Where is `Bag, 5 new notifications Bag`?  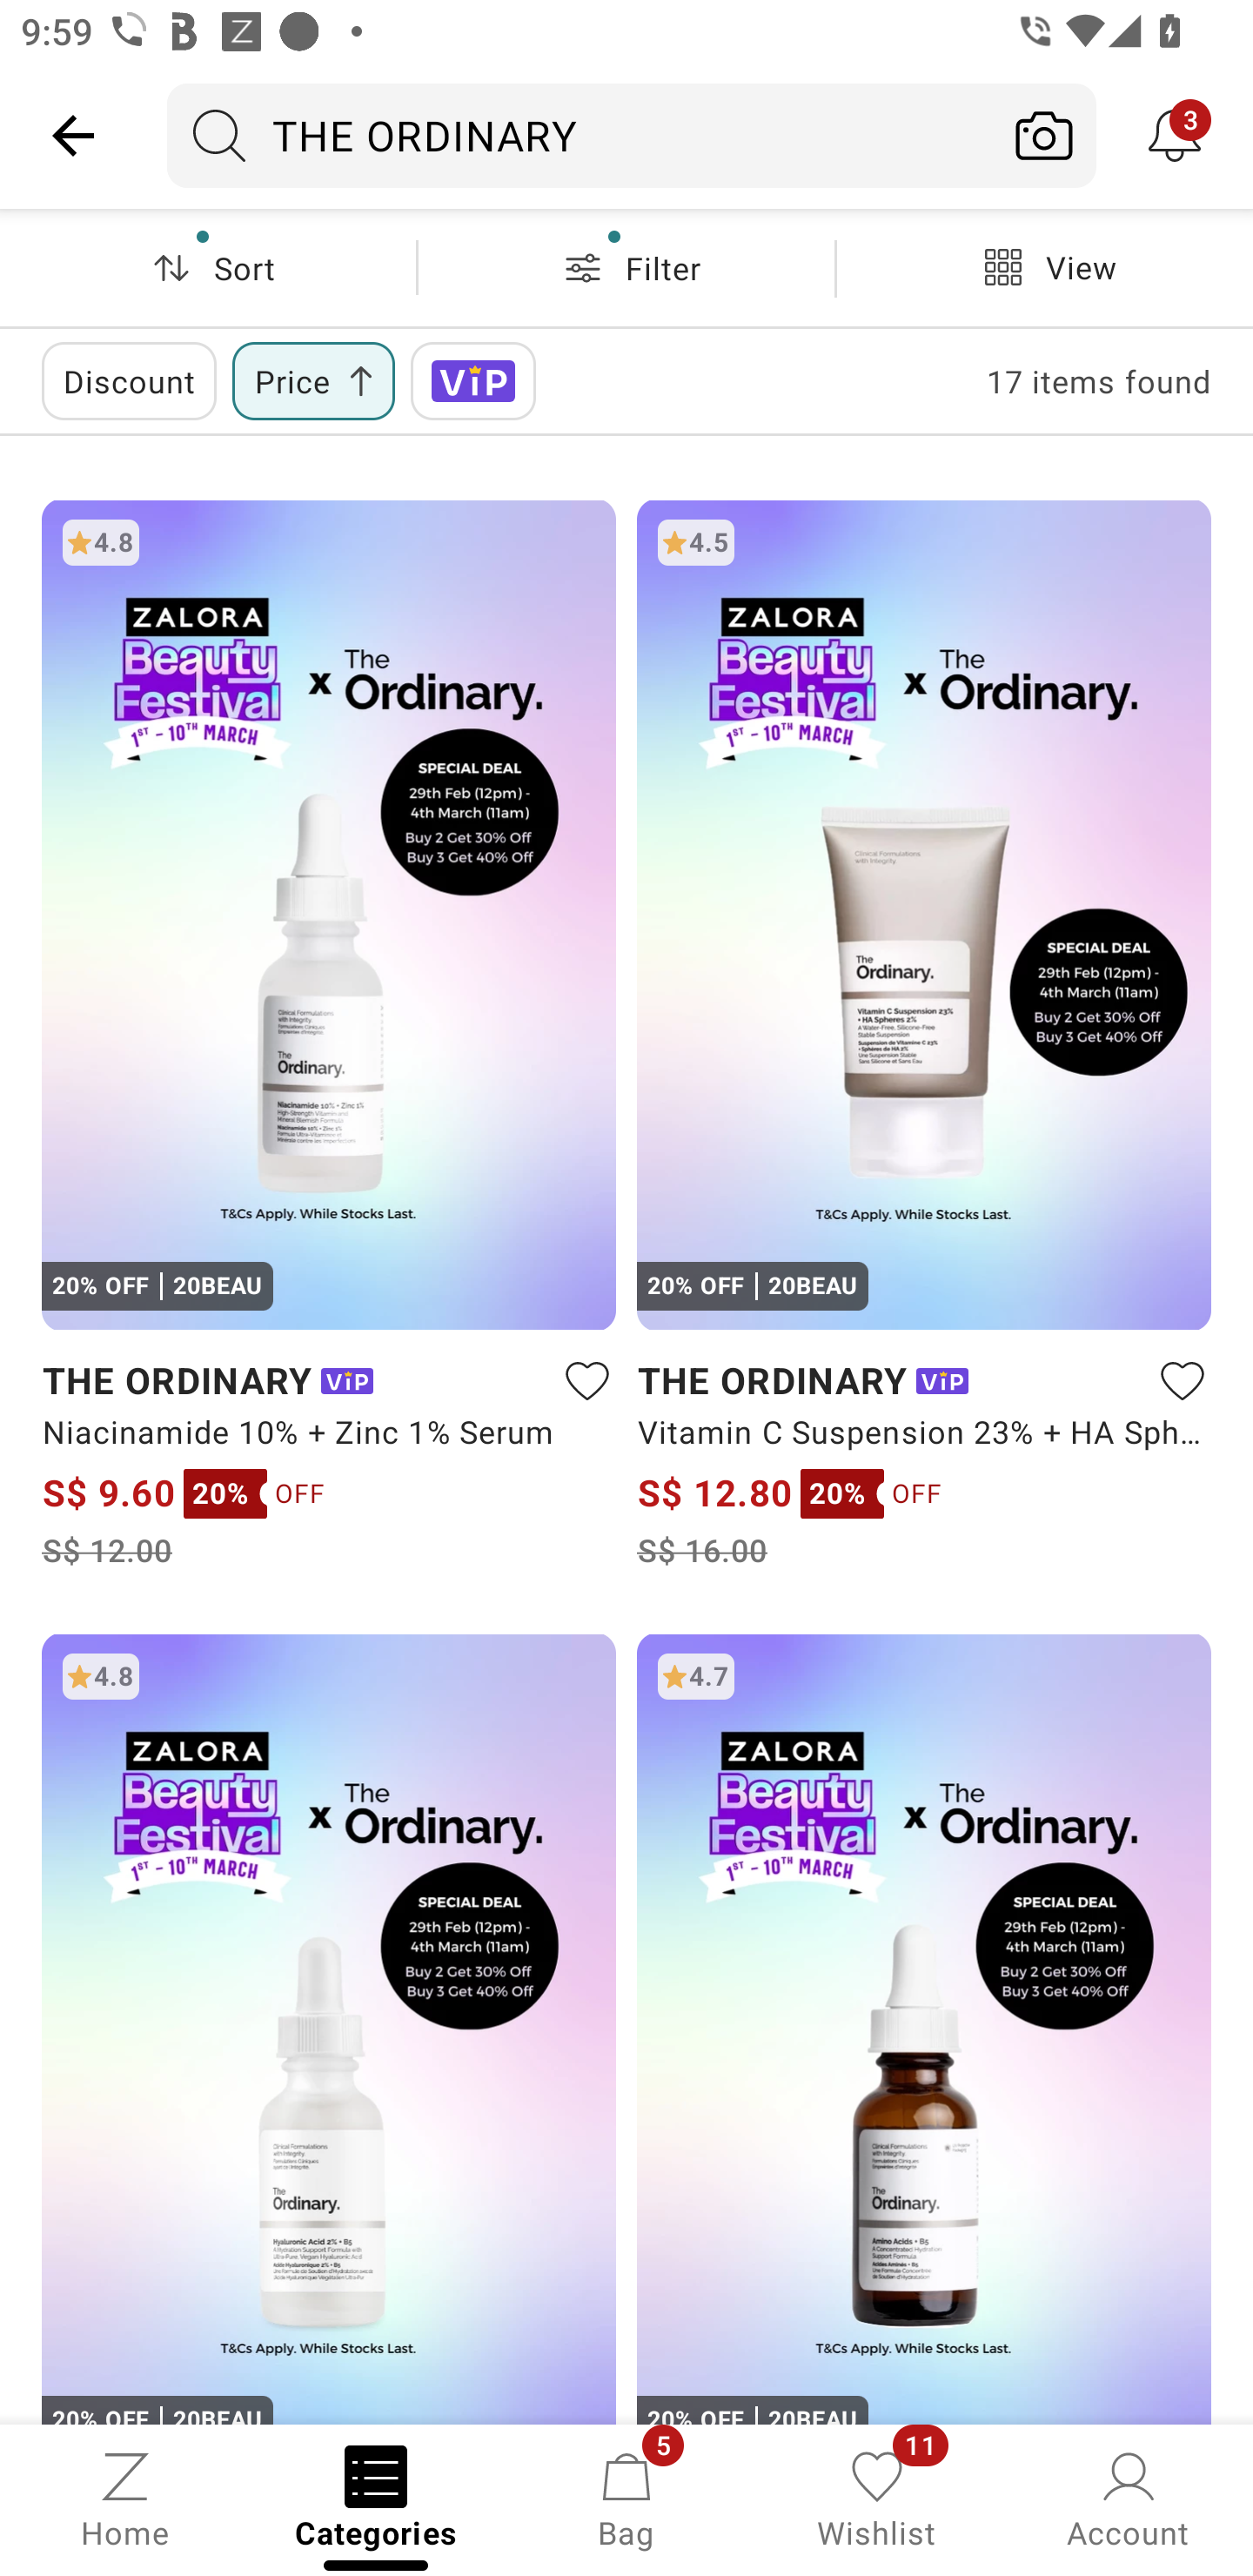 Bag, 5 new notifications Bag is located at coordinates (626, 2498).